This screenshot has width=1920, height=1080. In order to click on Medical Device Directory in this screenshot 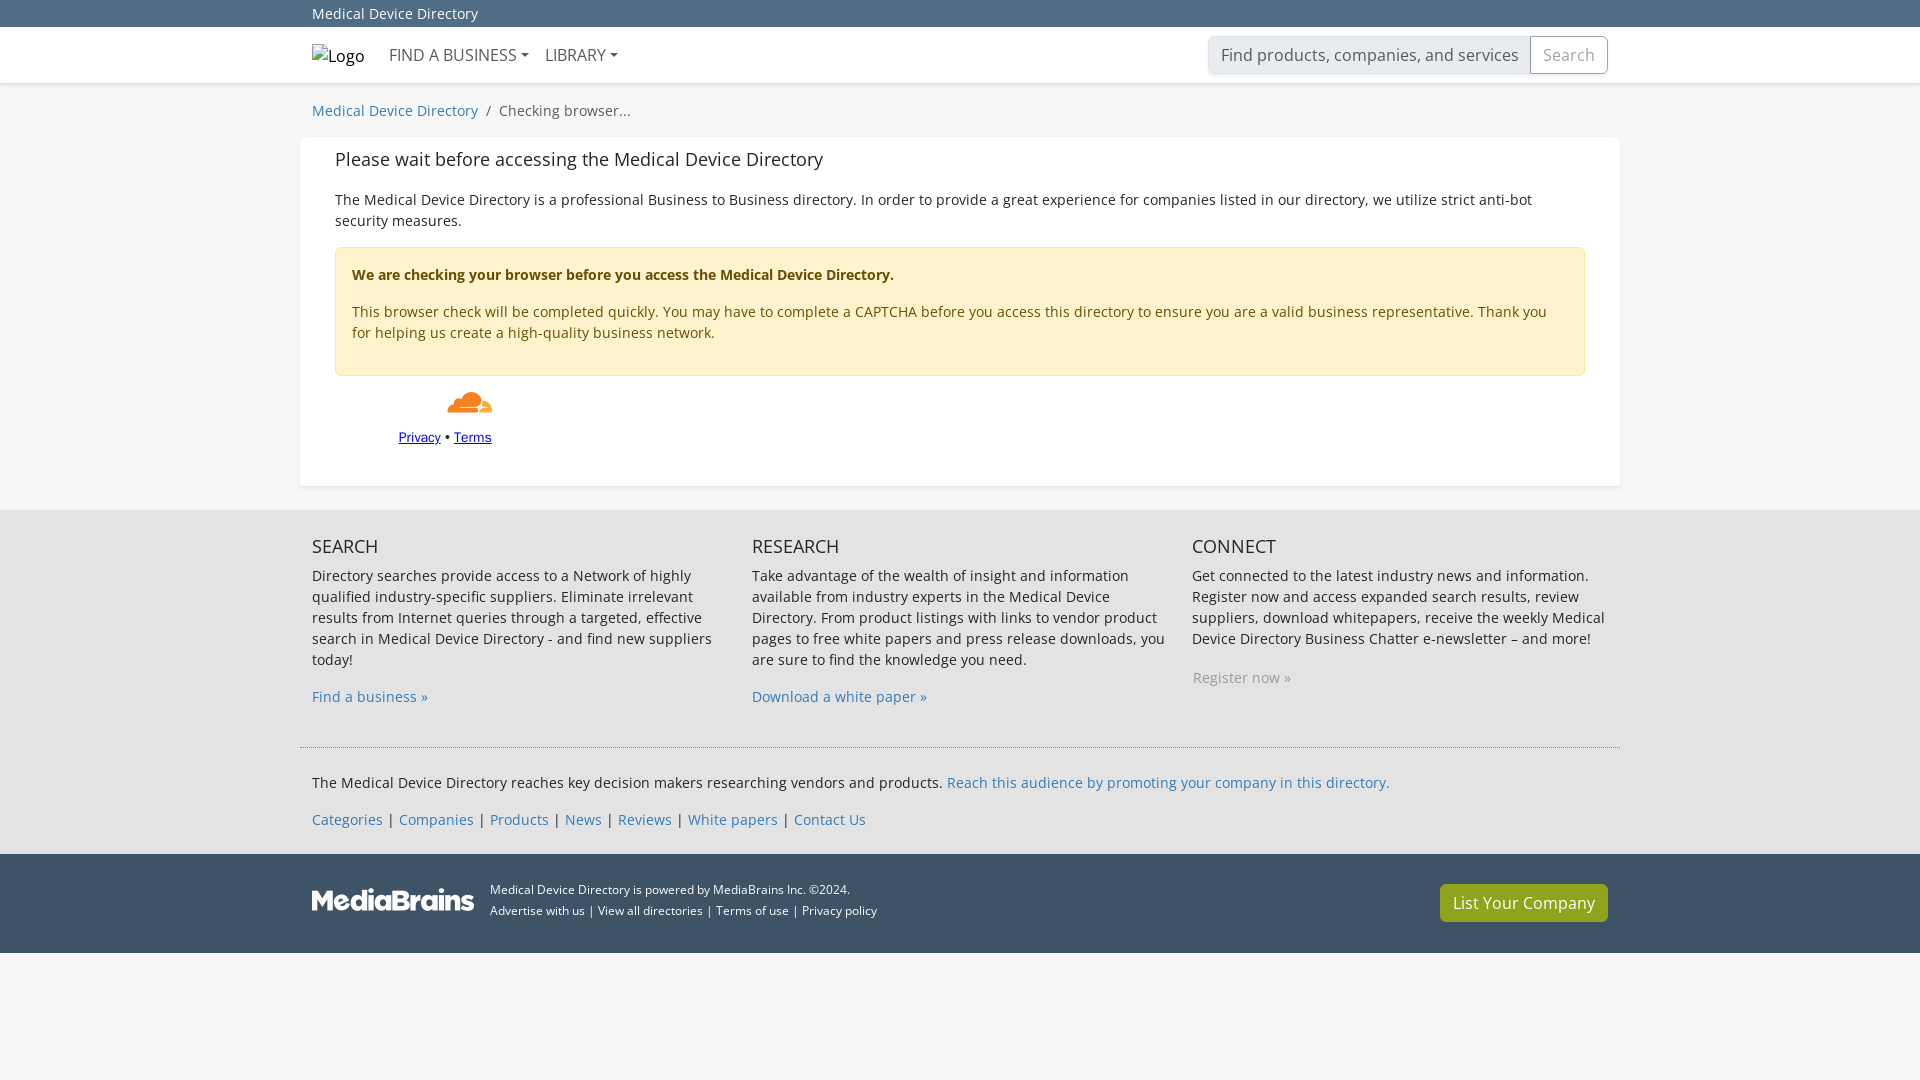, I will do `click(394, 110)`.